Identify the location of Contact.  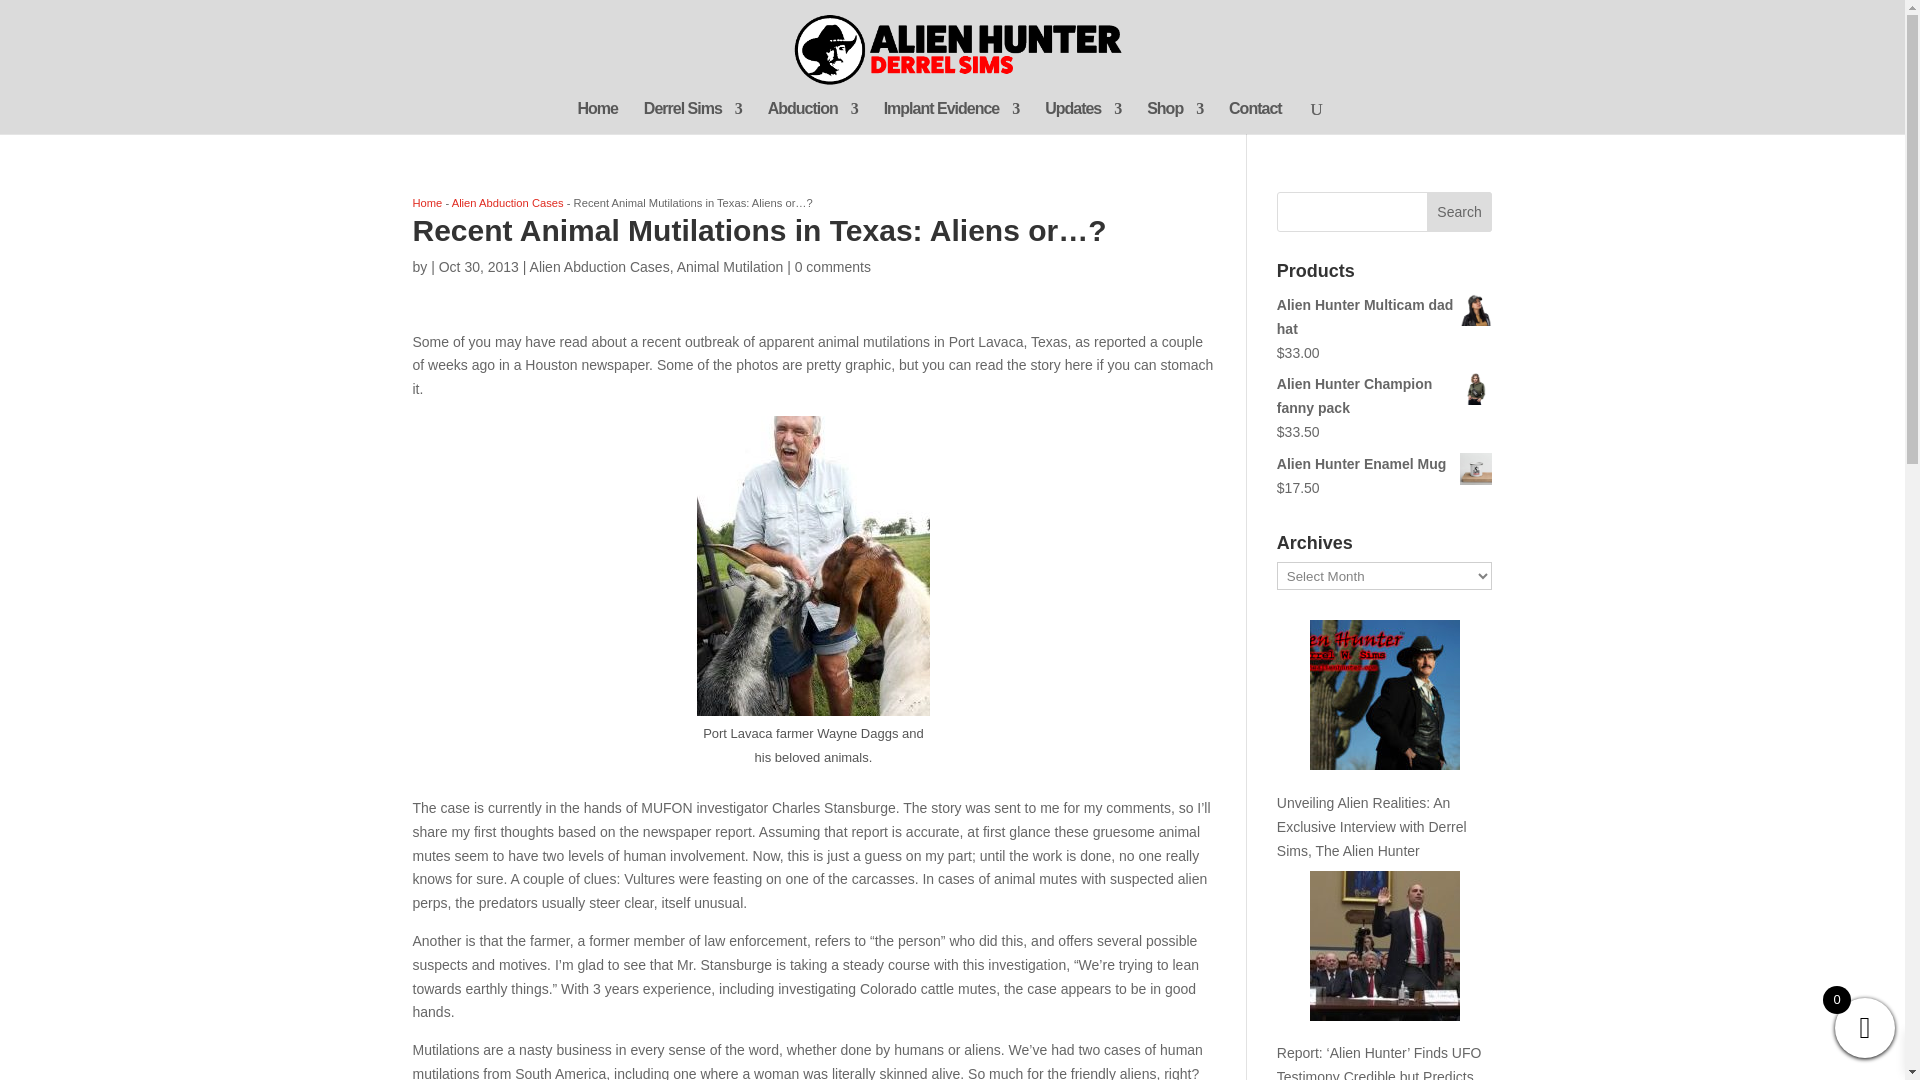
(1255, 117).